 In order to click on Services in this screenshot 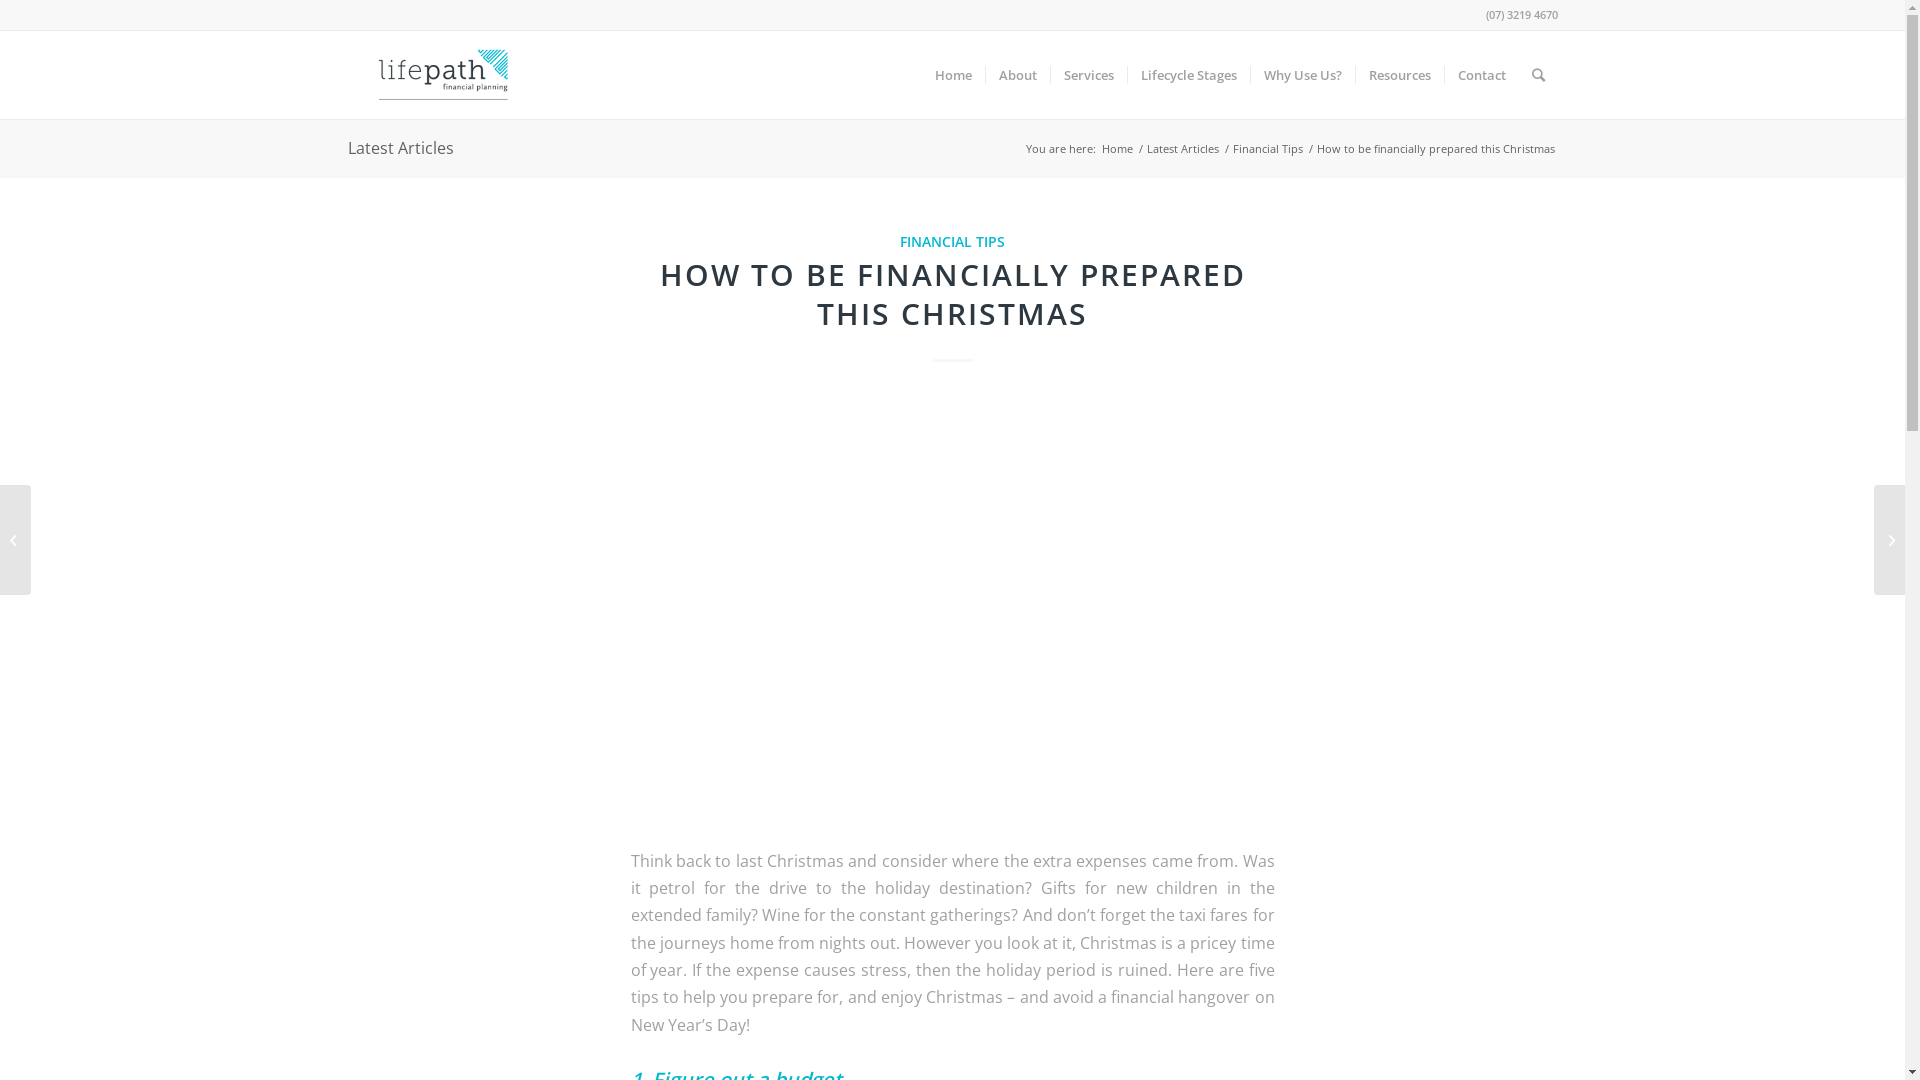, I will do `click(1088, 75)`.